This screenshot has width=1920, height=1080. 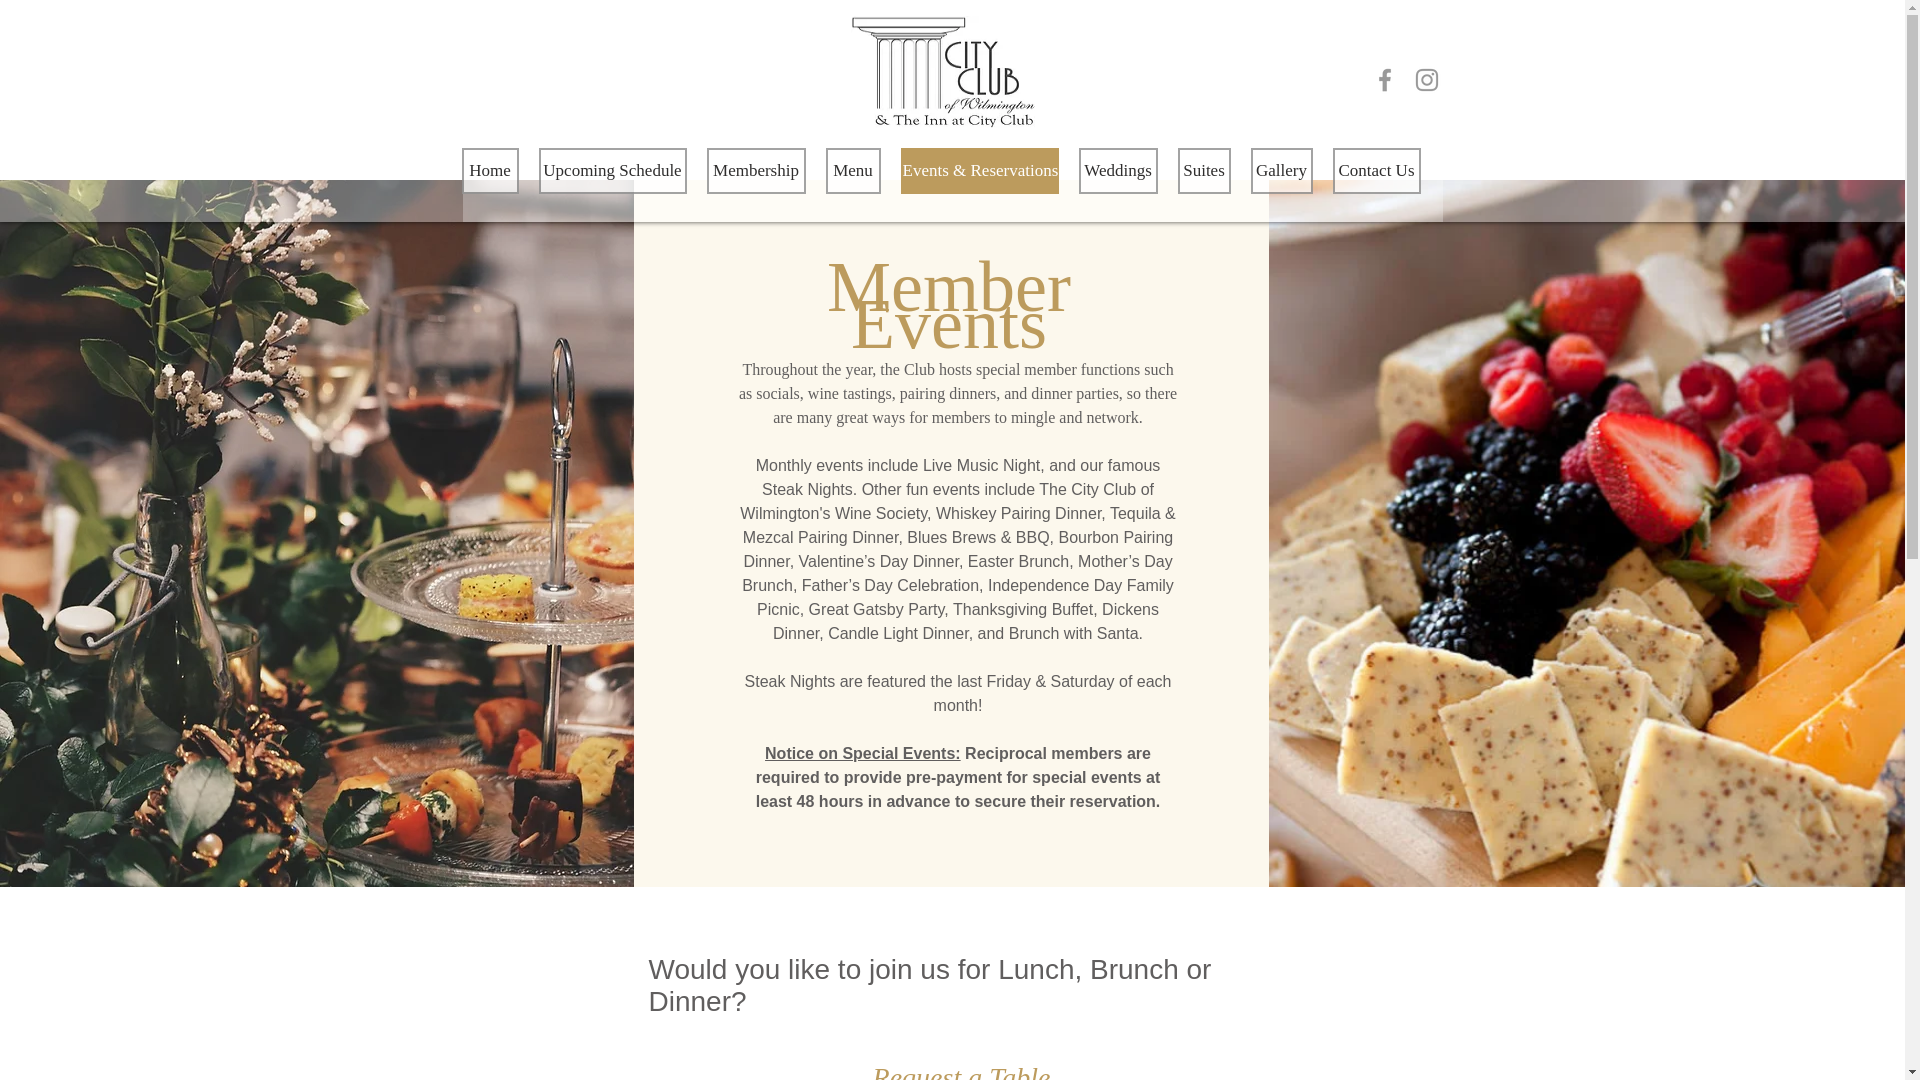 What do you see at coordinates (1117, 170) in the screenshot?
I see `Weddings` at bounding box center [1117, 170].